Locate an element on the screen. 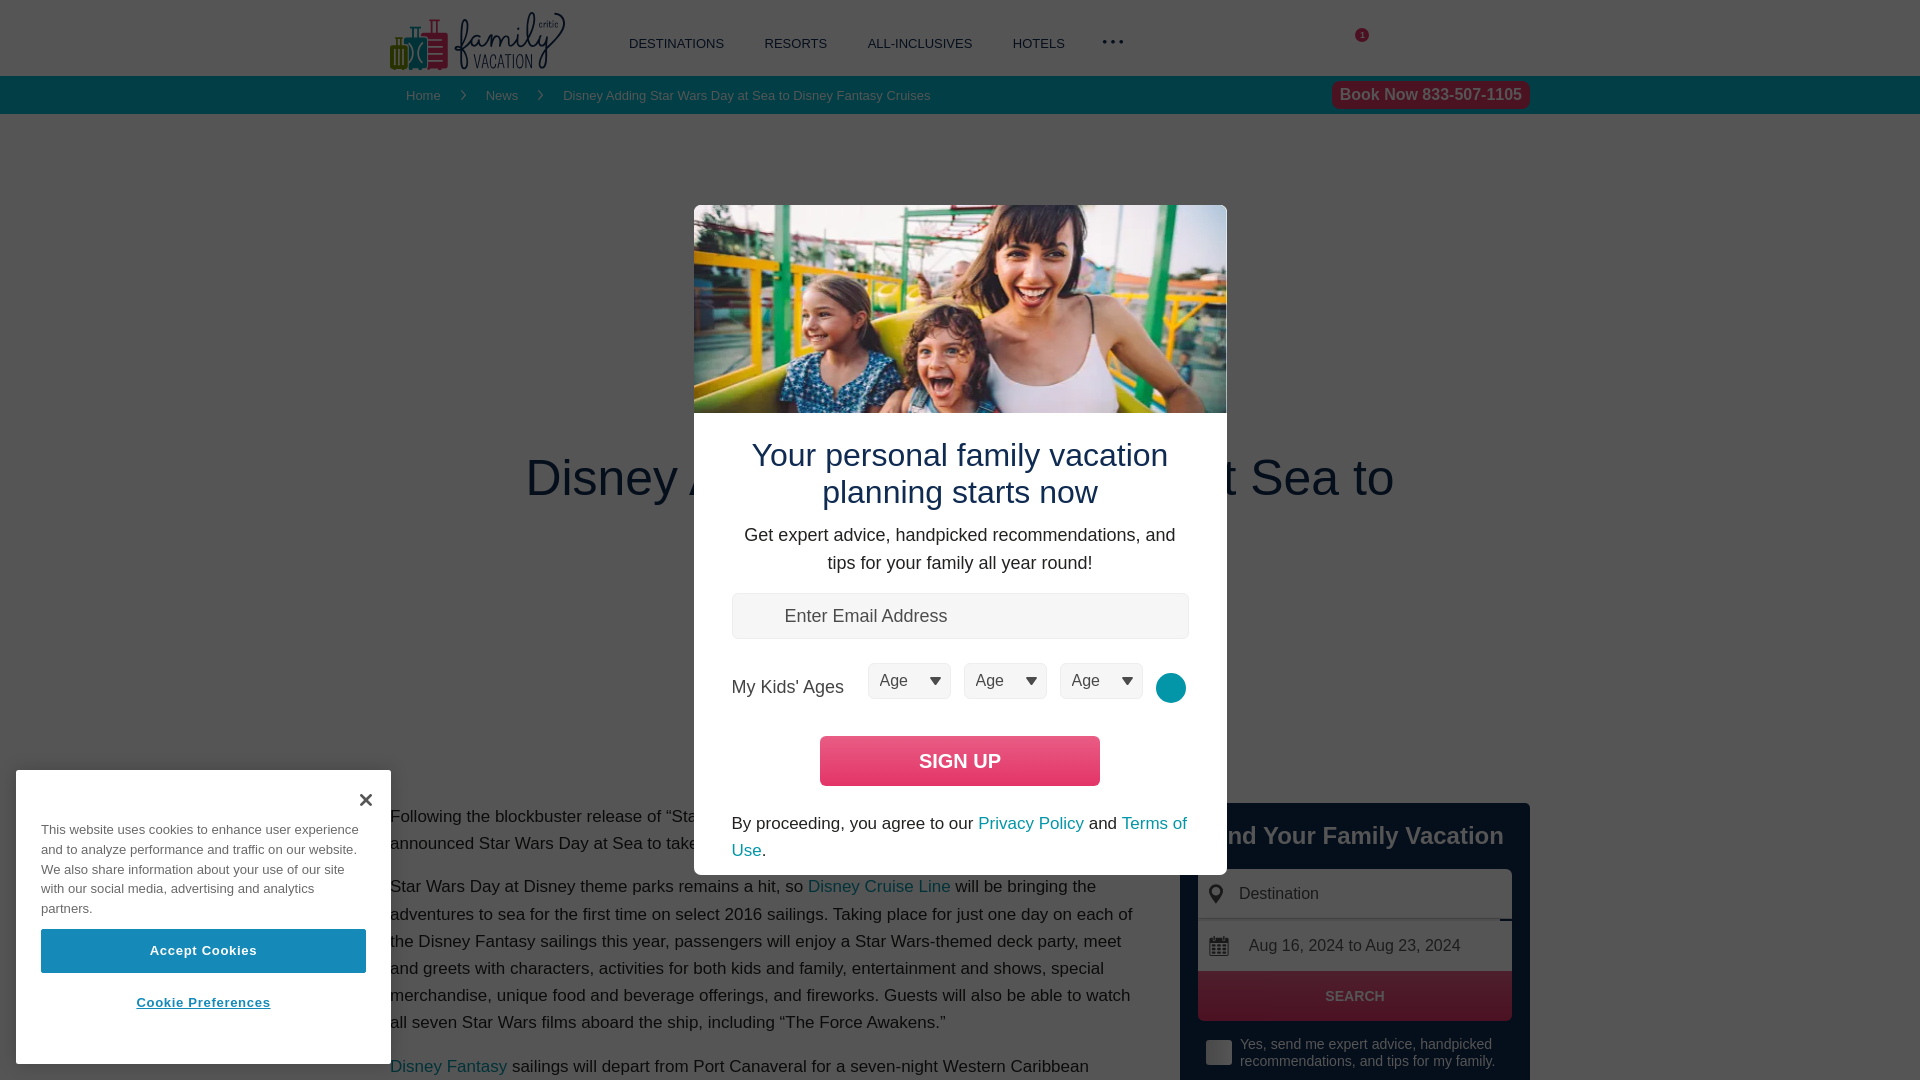  Book Now 833-507-1105 is located at coordinates (1431, 95).